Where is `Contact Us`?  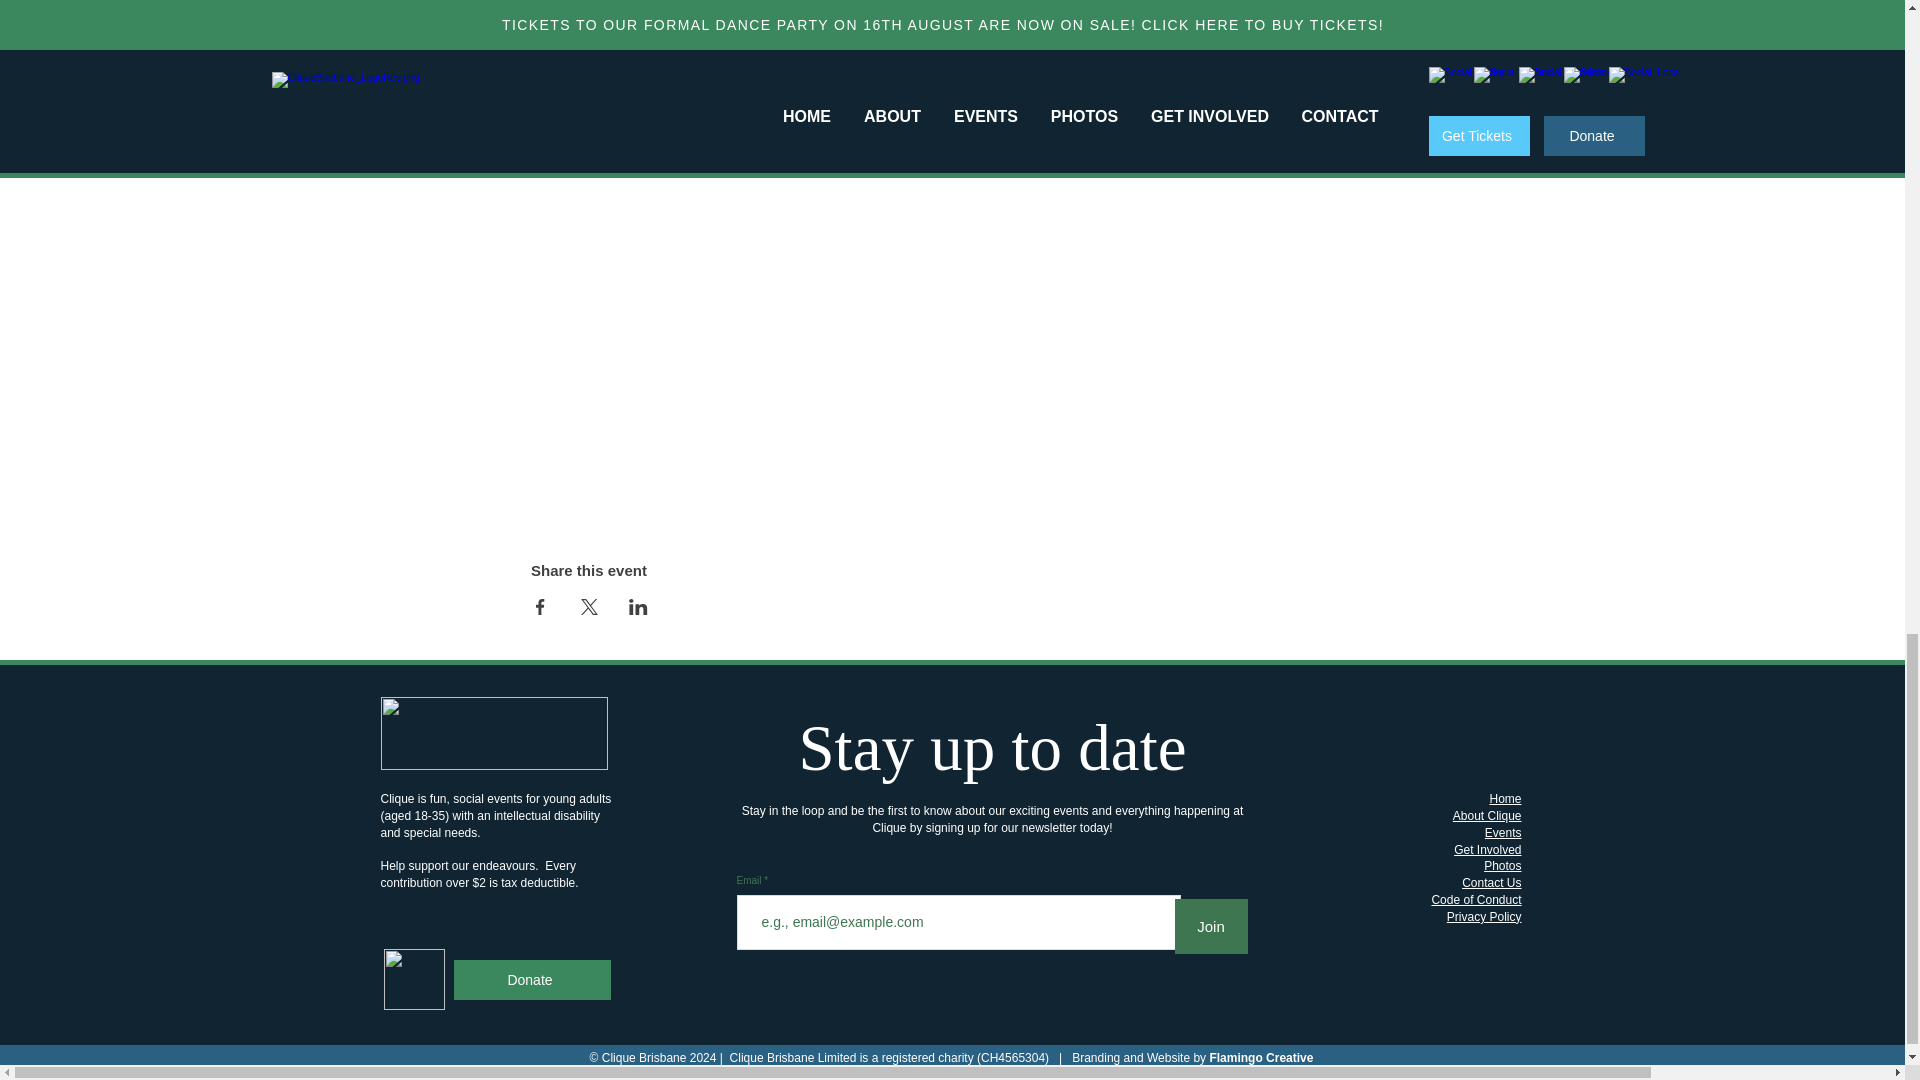
Contact Us is located at coordinates (1490, 882).